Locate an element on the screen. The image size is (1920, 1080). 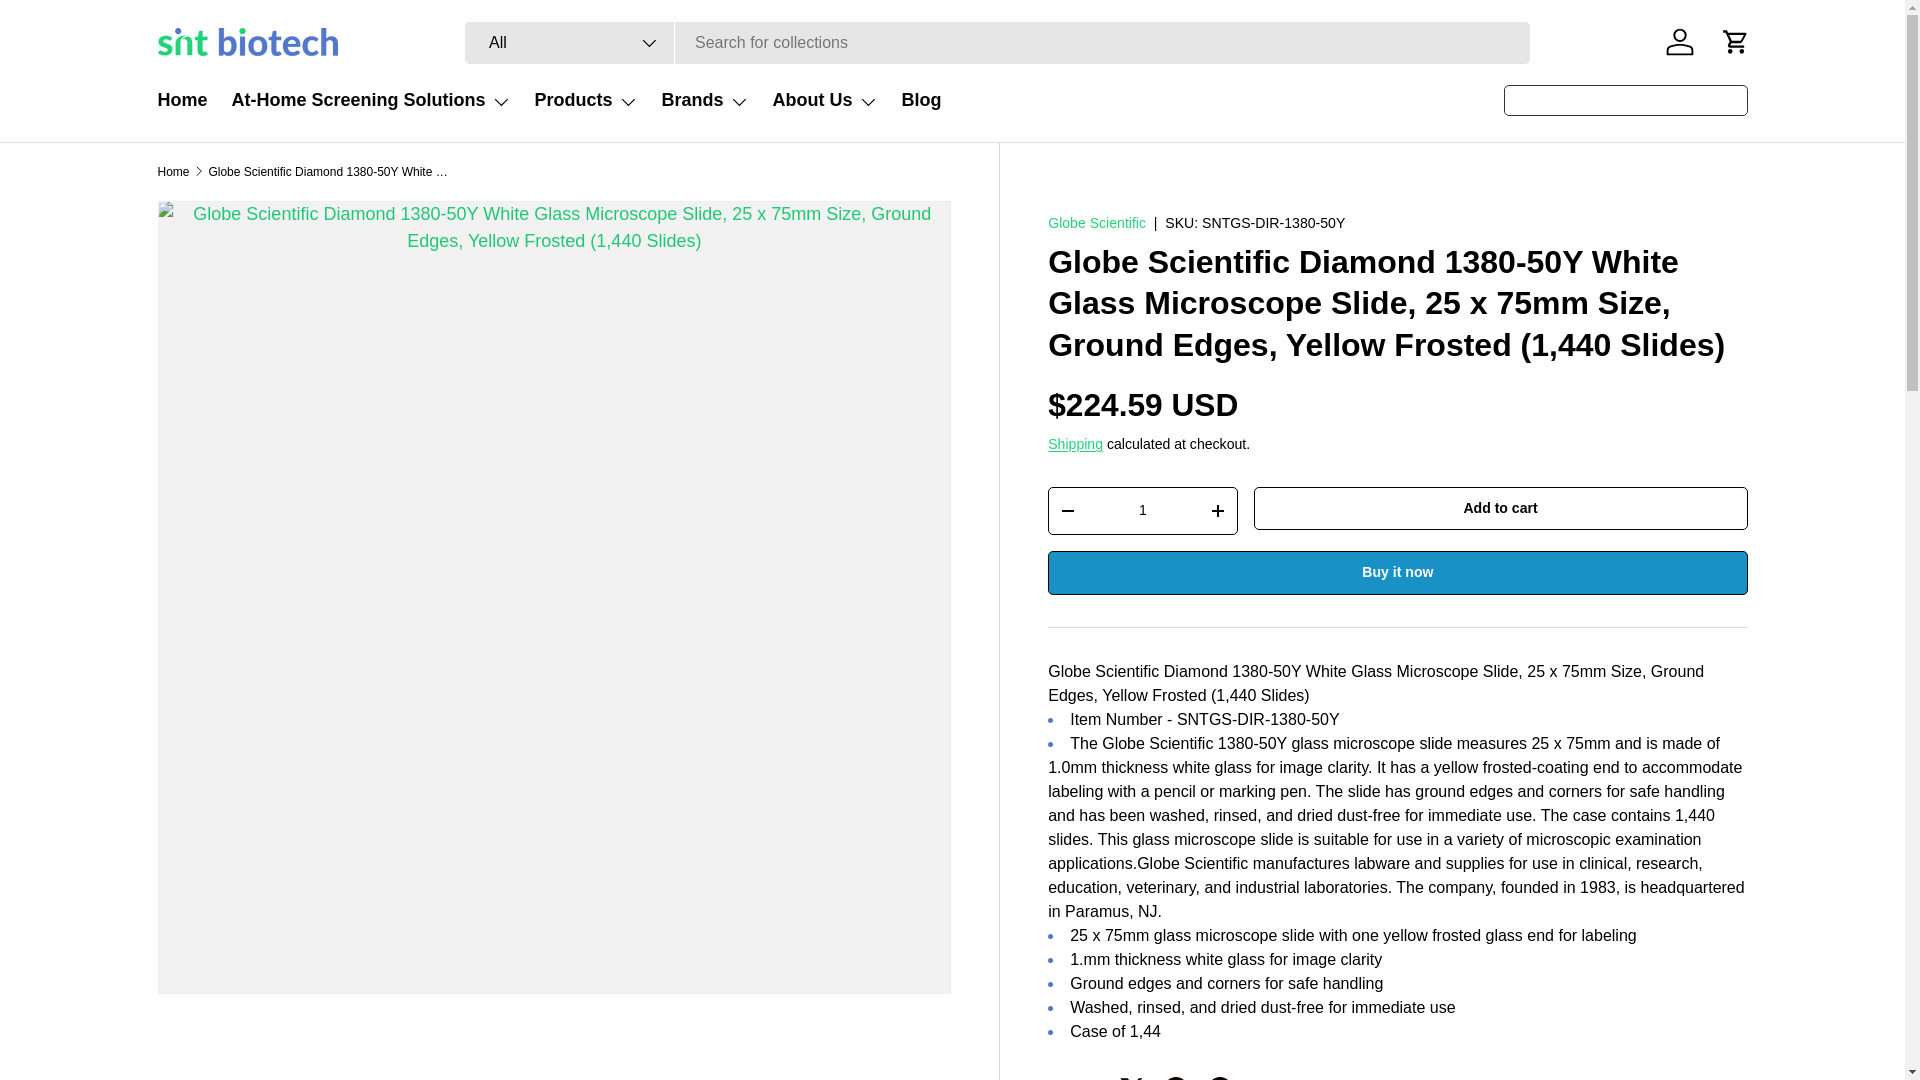
All is located at coordinates (570, 42).